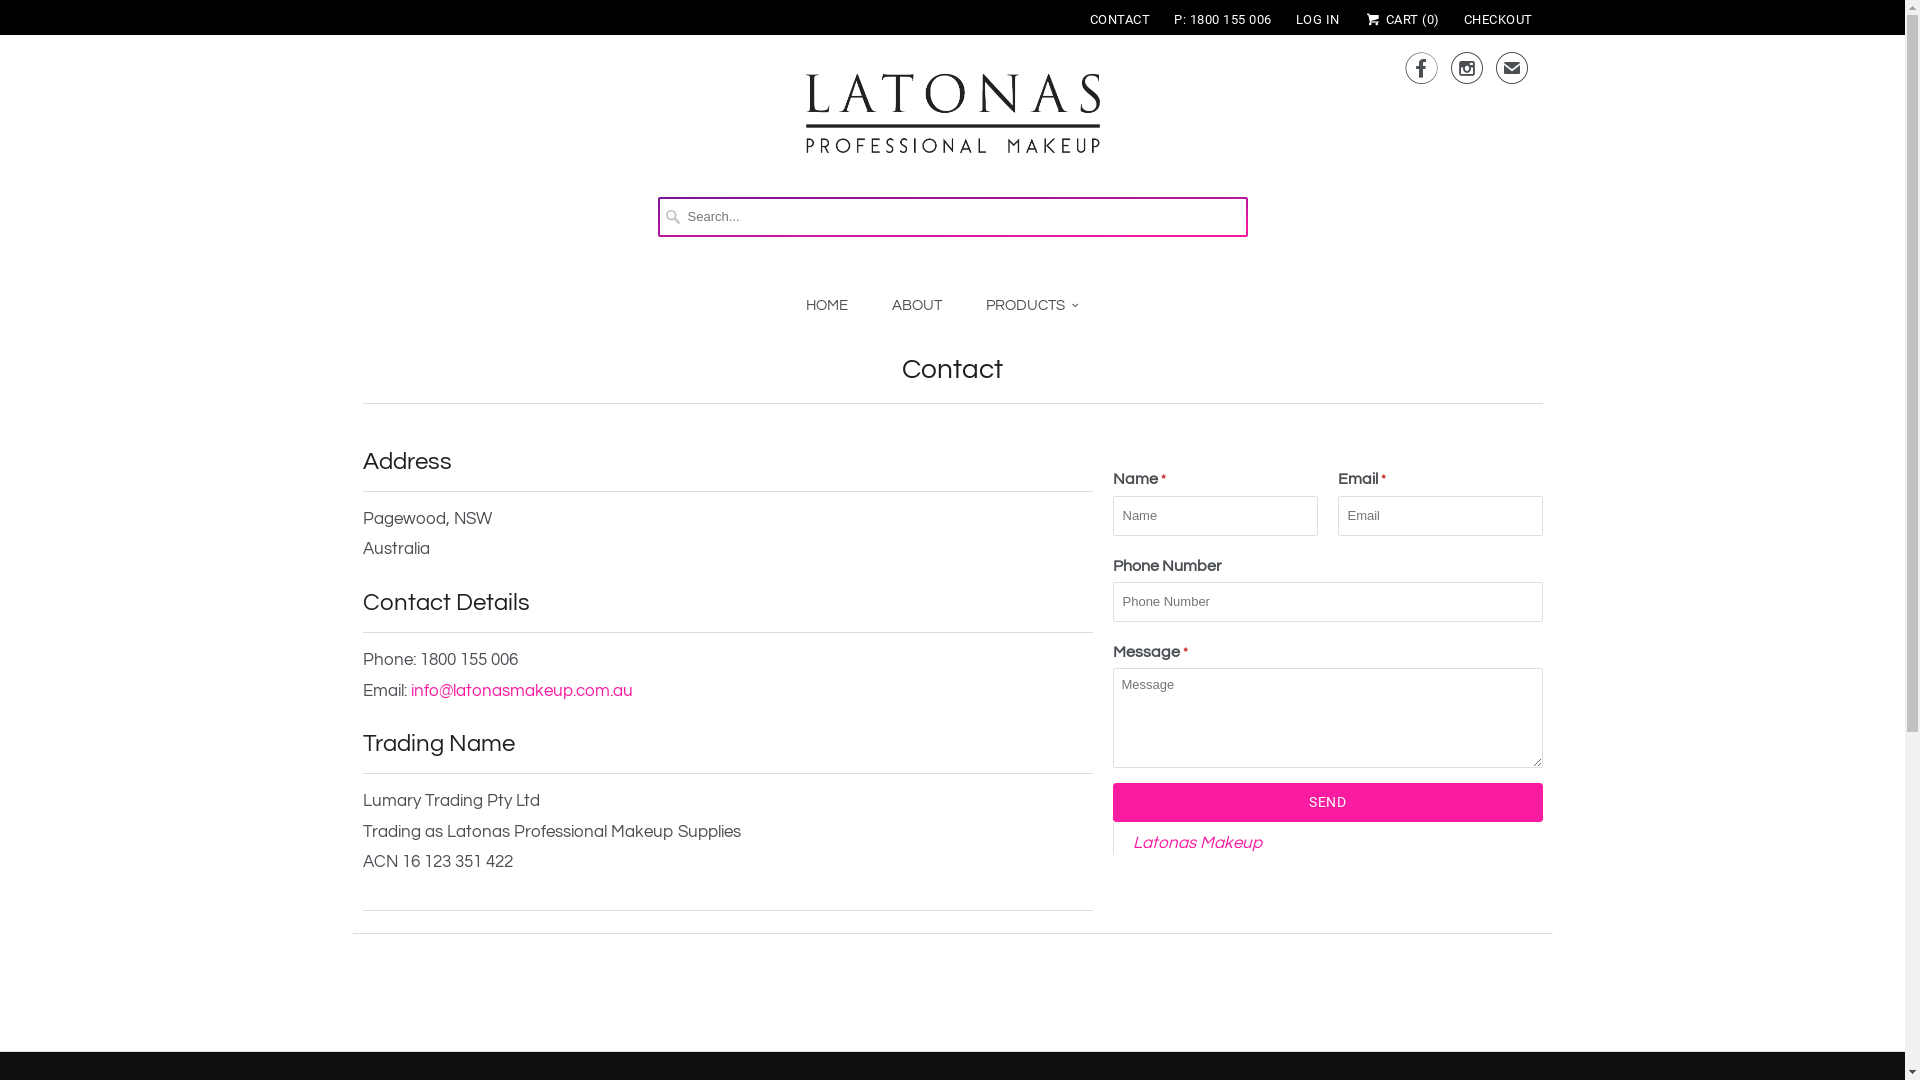  What do you see at coordinates (1327, 802) in the screenshot?
I see `Send` at bounding box center [1327, 802].